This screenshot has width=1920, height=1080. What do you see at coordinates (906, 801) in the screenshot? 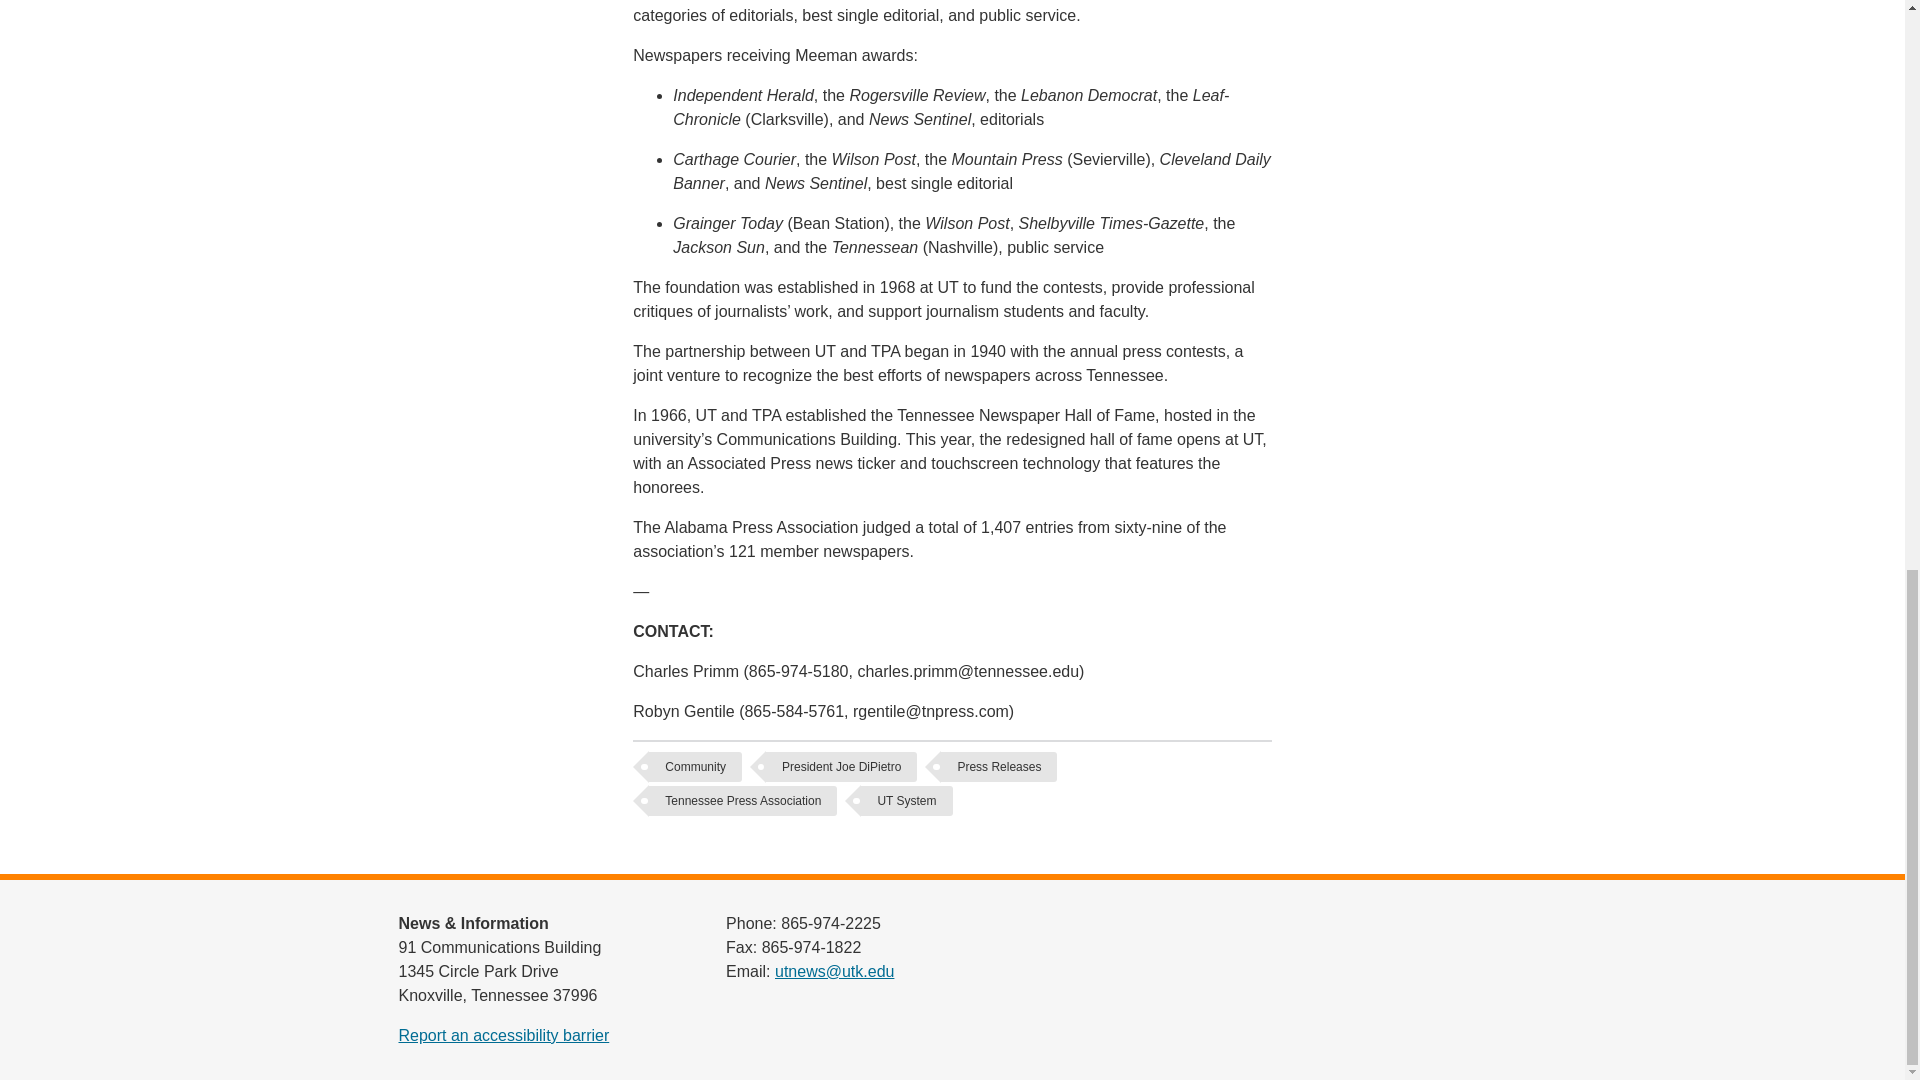
I see `UT System` at bounding box center [906, 801].